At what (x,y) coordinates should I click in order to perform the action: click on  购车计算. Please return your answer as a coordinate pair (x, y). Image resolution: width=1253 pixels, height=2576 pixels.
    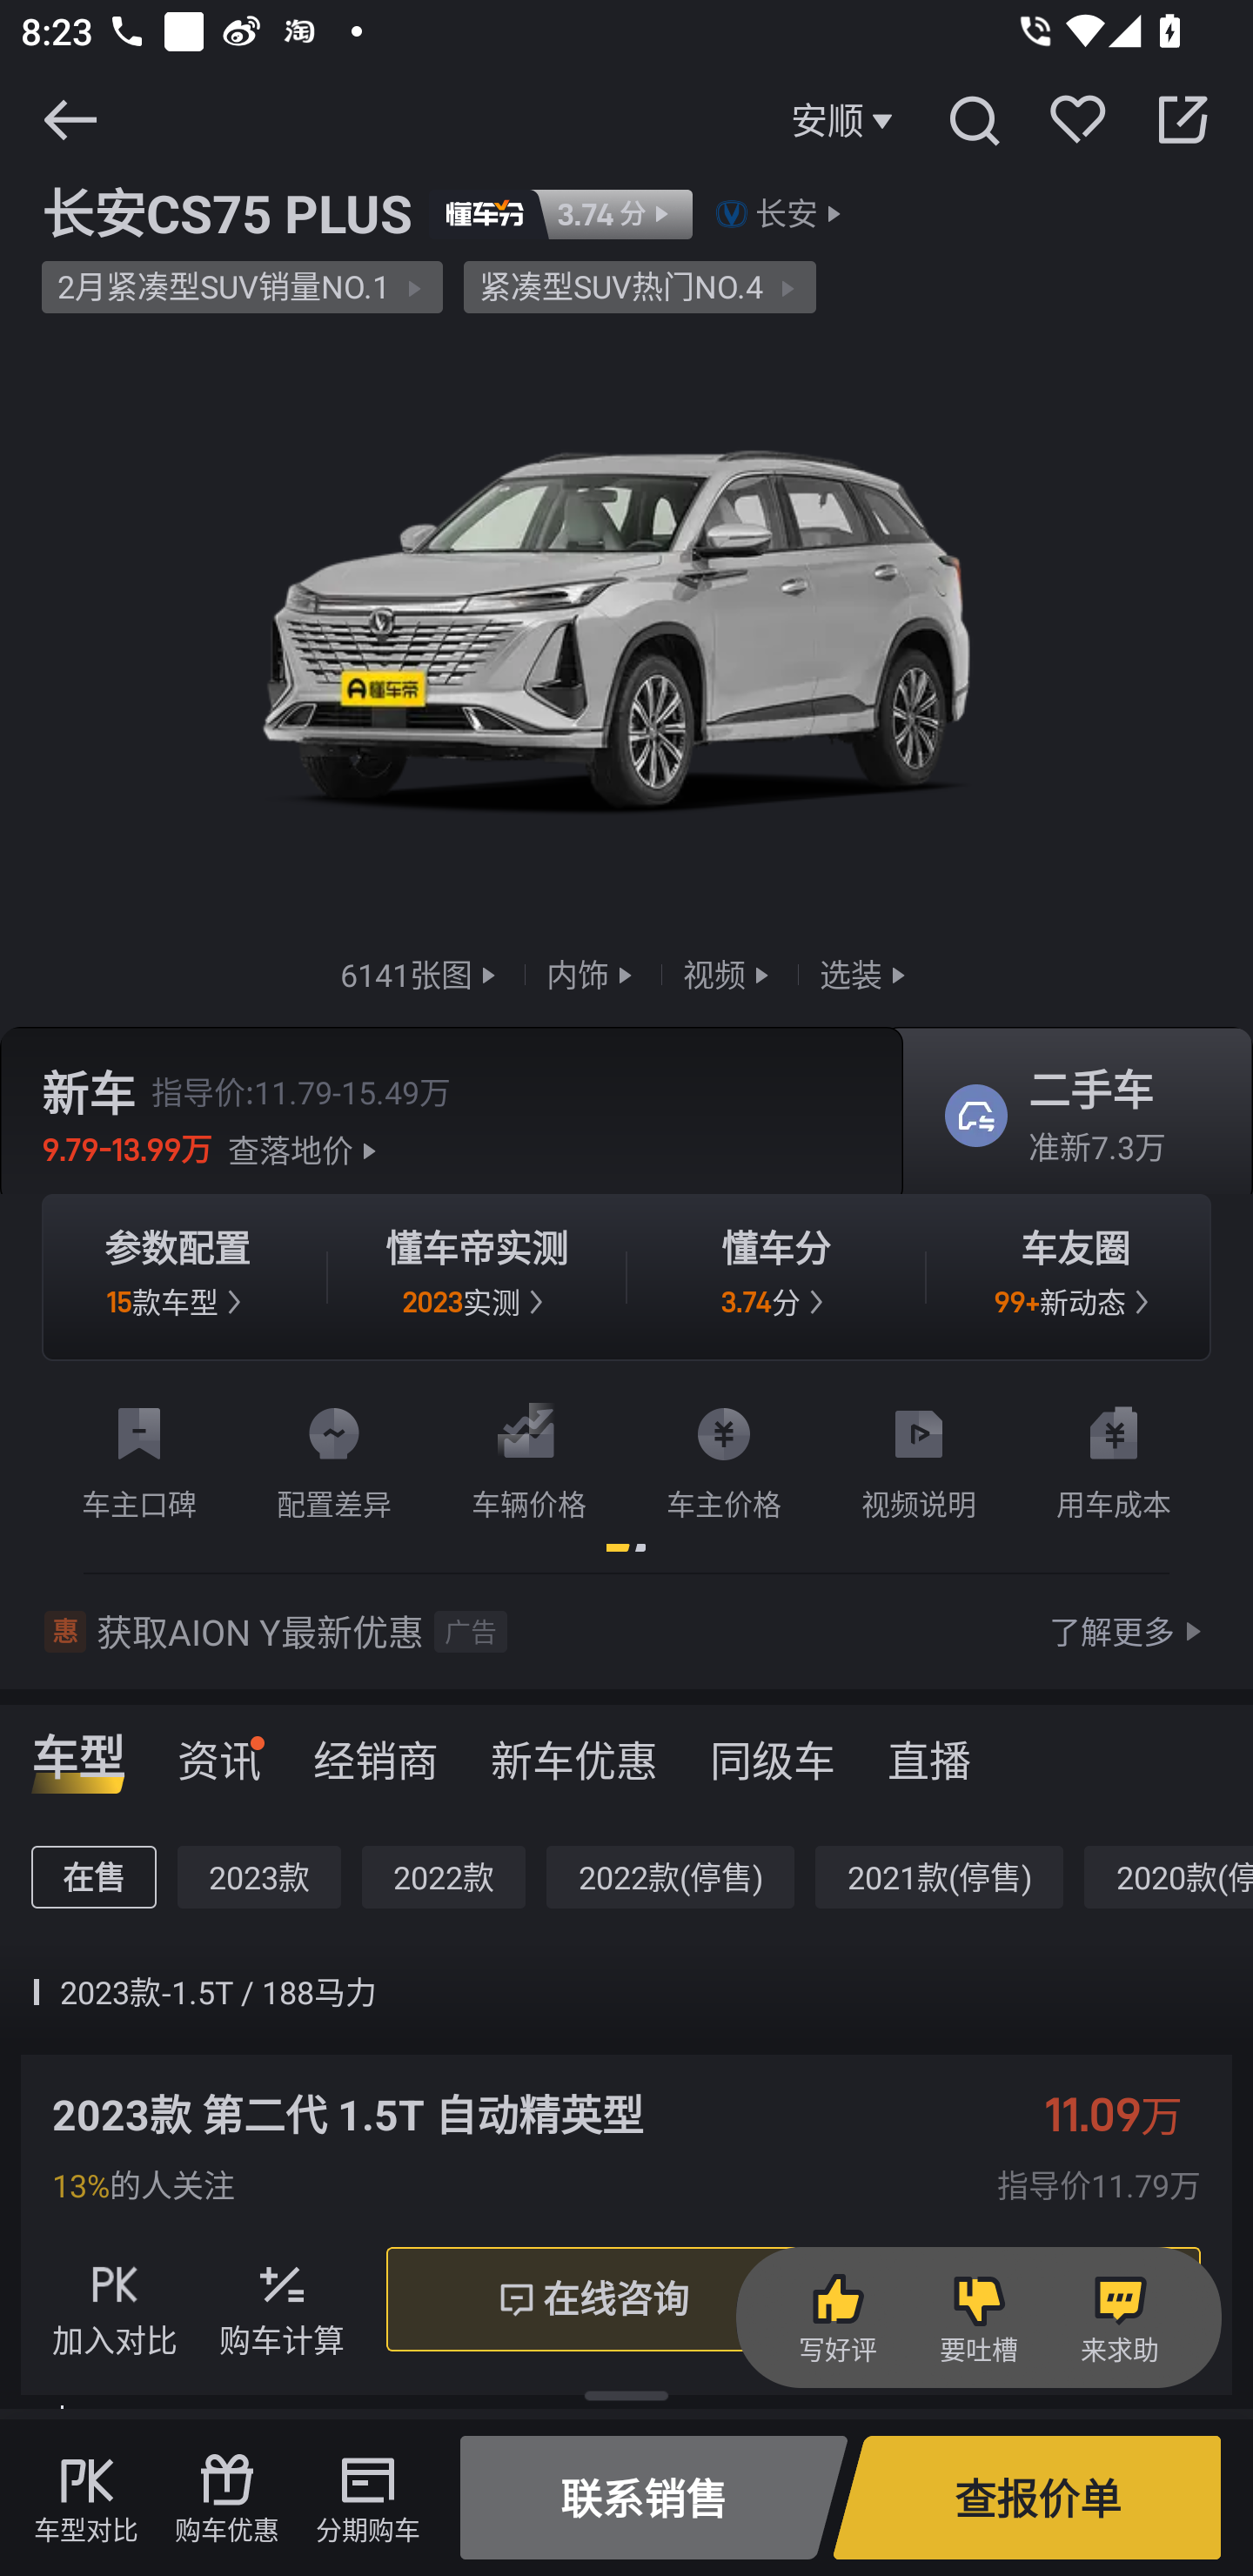
    Looking at the image, I should click on (282, 2300).